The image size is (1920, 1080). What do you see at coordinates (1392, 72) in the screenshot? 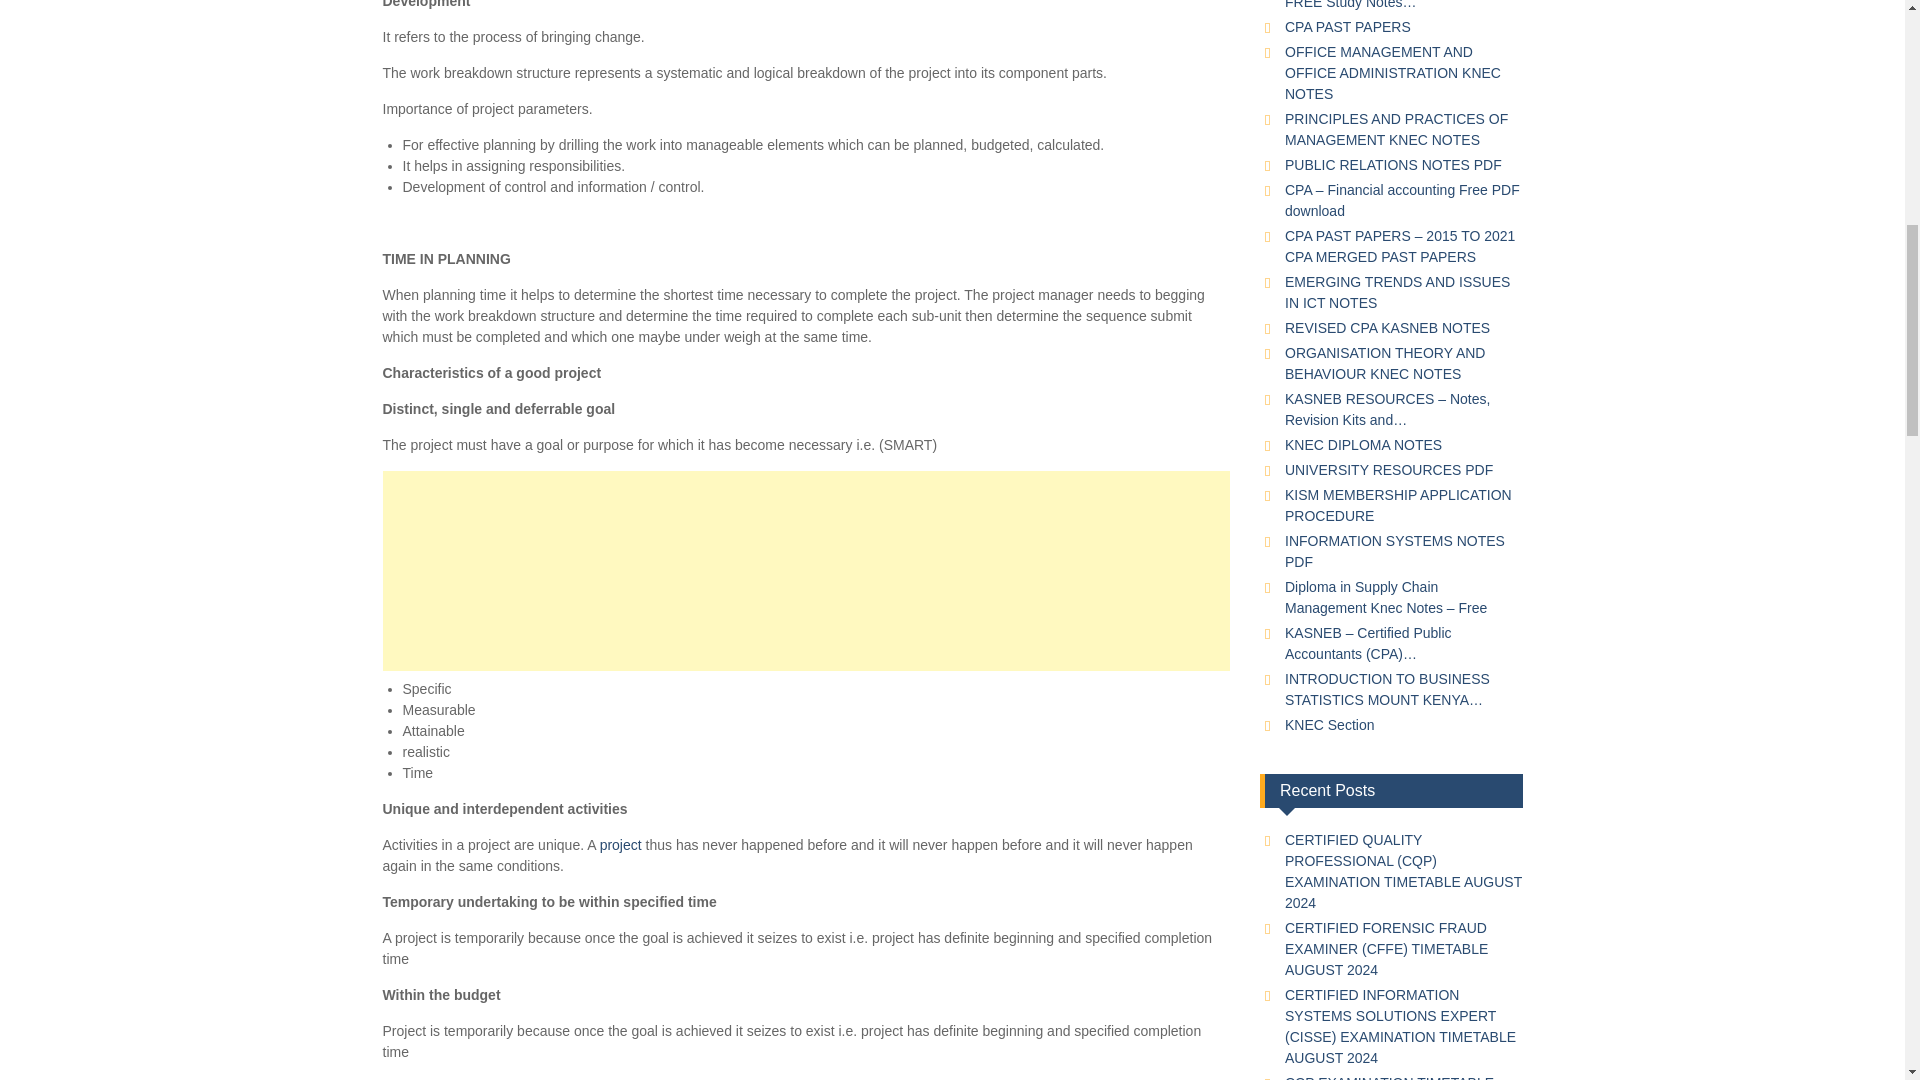
I see `OFFICE MANAGEMENT AND OFFICE ADMINISTRATION KNEC NOTES` at bounding box center [1392, 72].